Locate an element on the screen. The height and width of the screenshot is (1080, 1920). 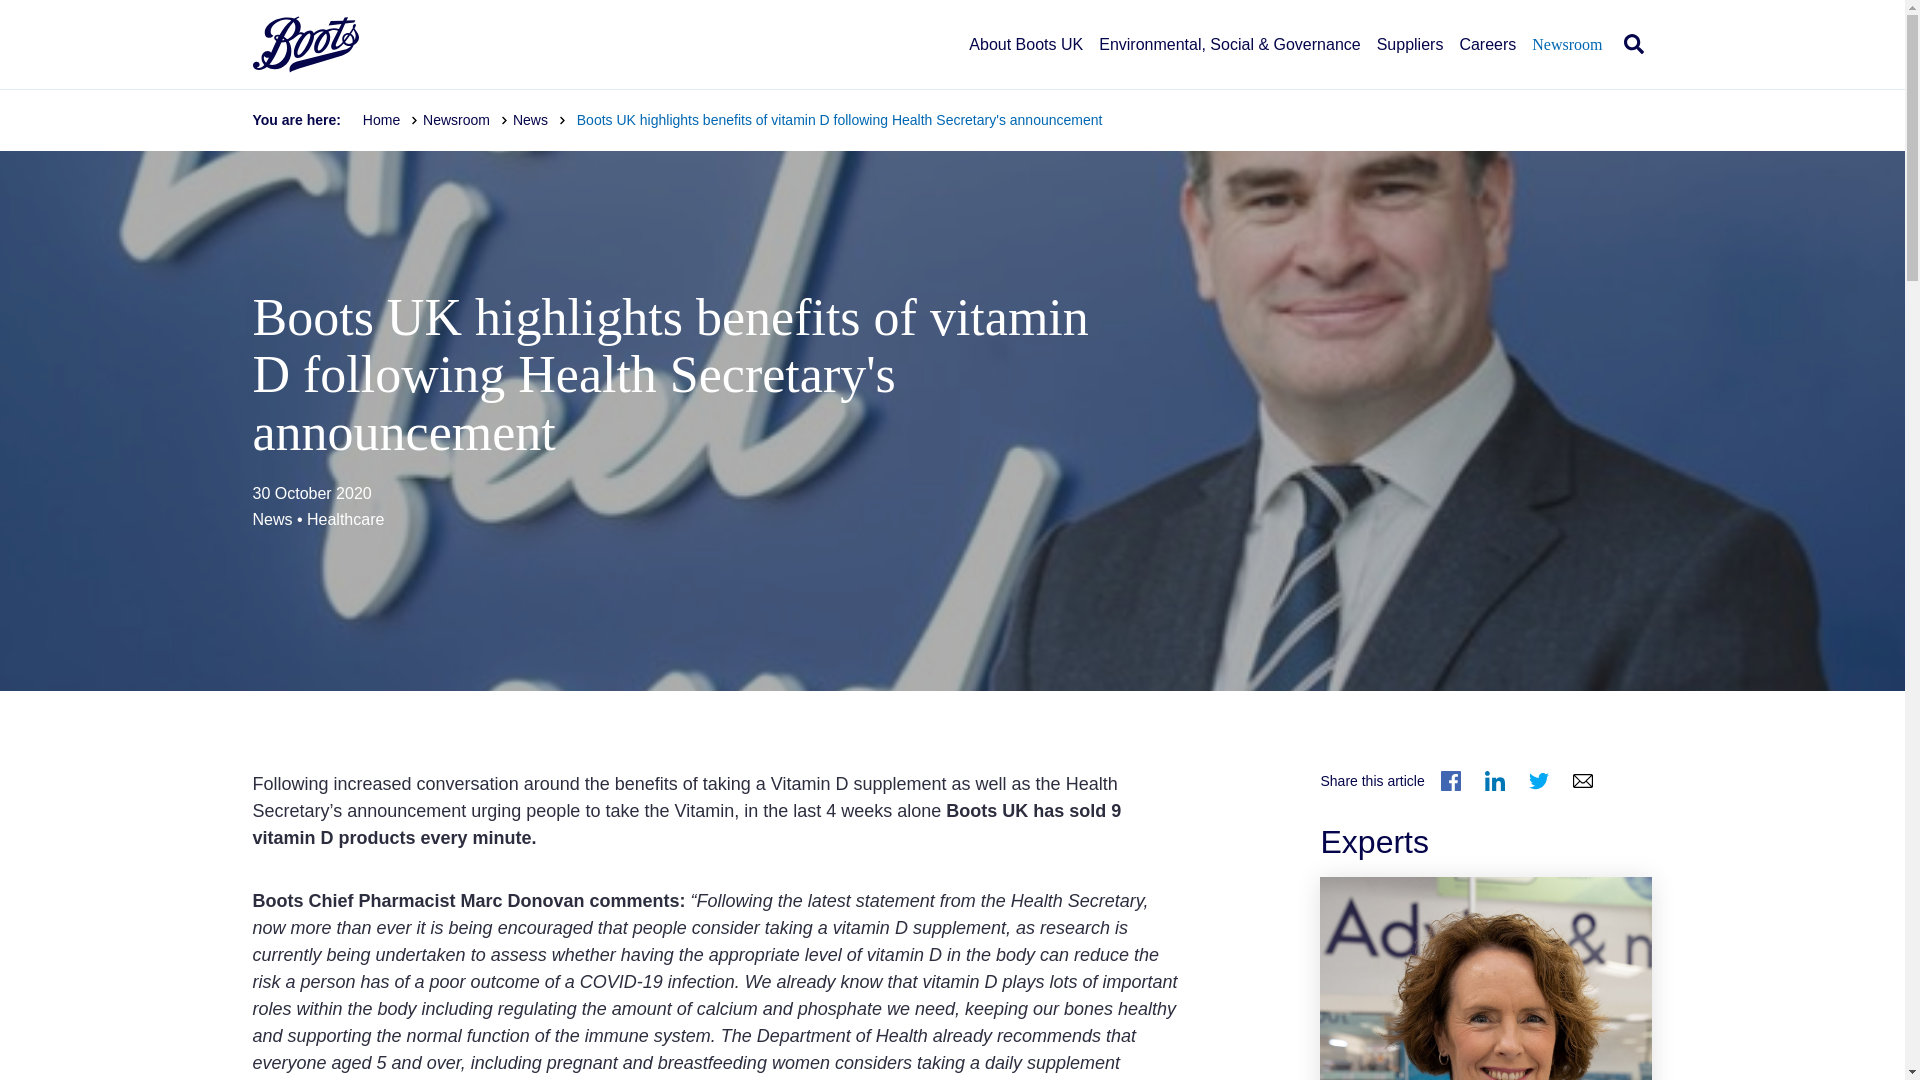
Newsroom is located at coordinates (1566, 62).